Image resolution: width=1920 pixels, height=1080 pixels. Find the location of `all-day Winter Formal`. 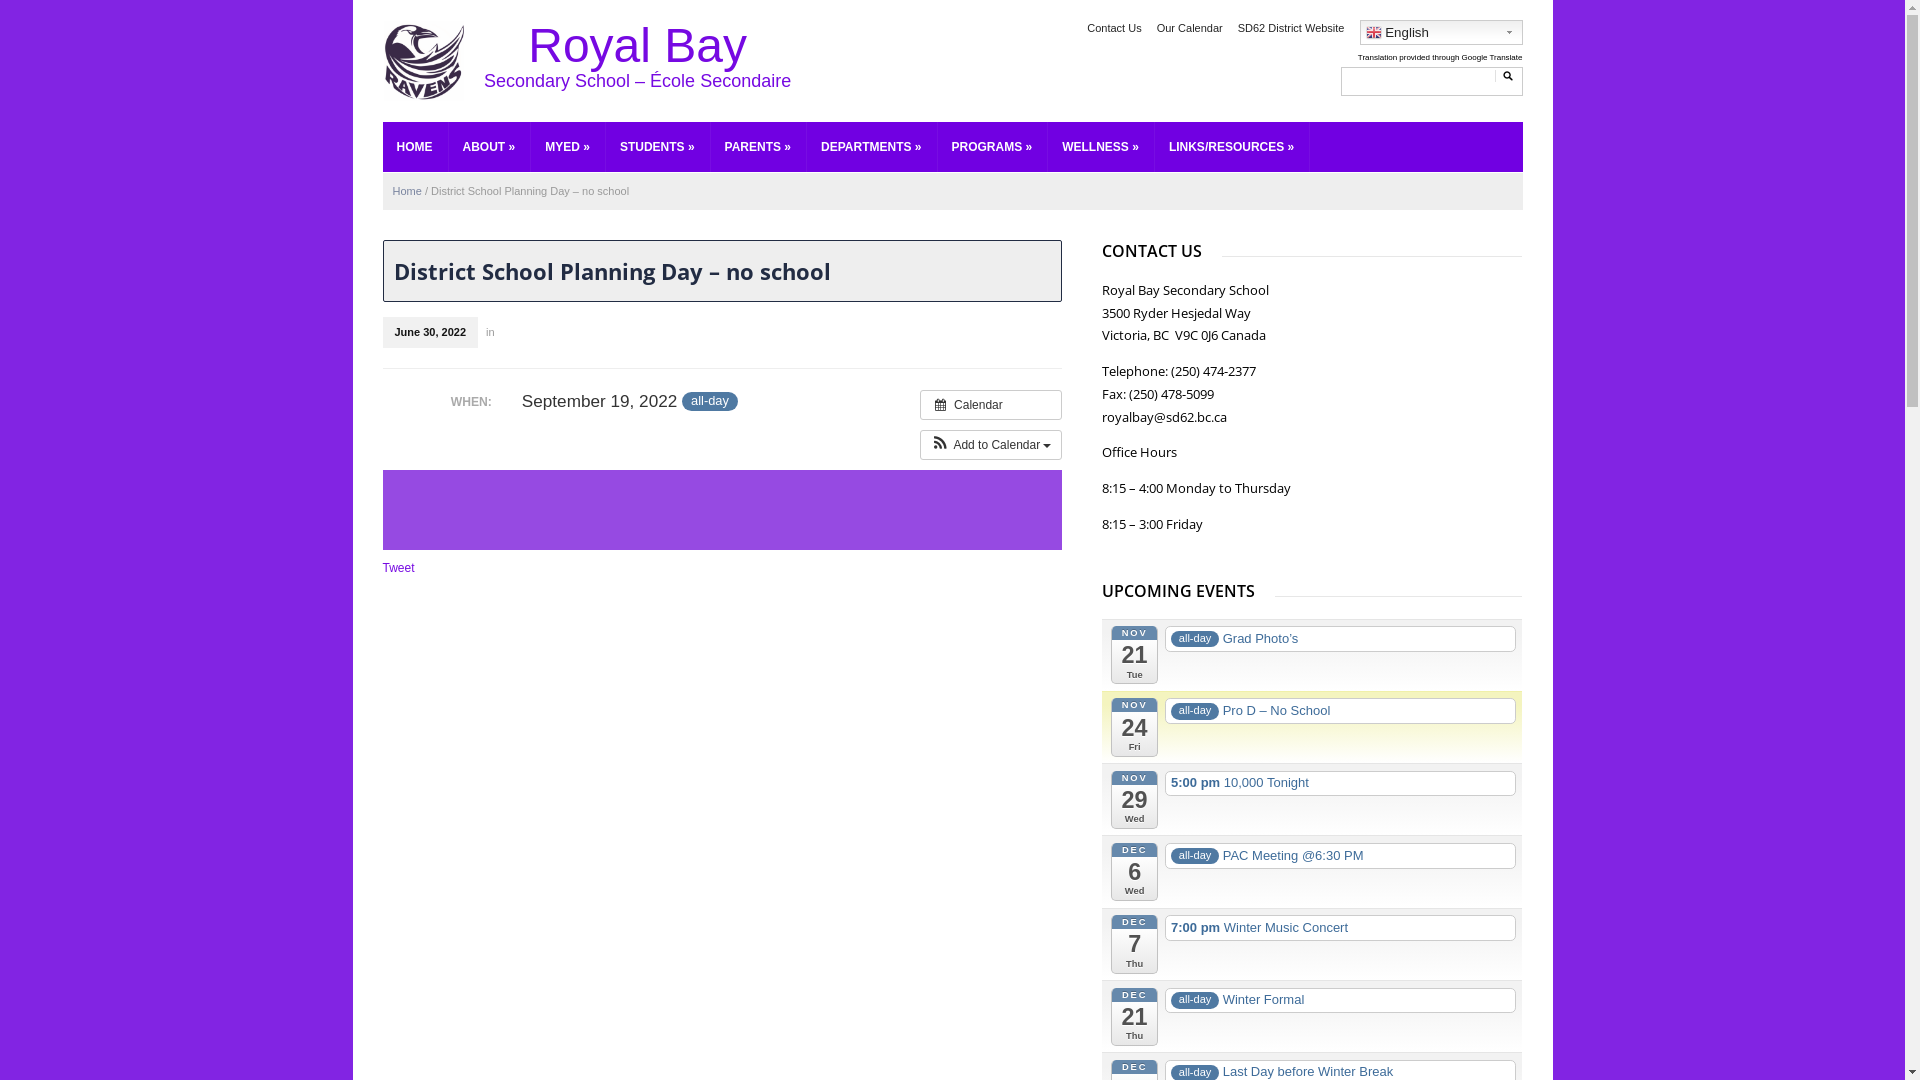

all-day Winter Formal is located at coordinates (1340, 1001).